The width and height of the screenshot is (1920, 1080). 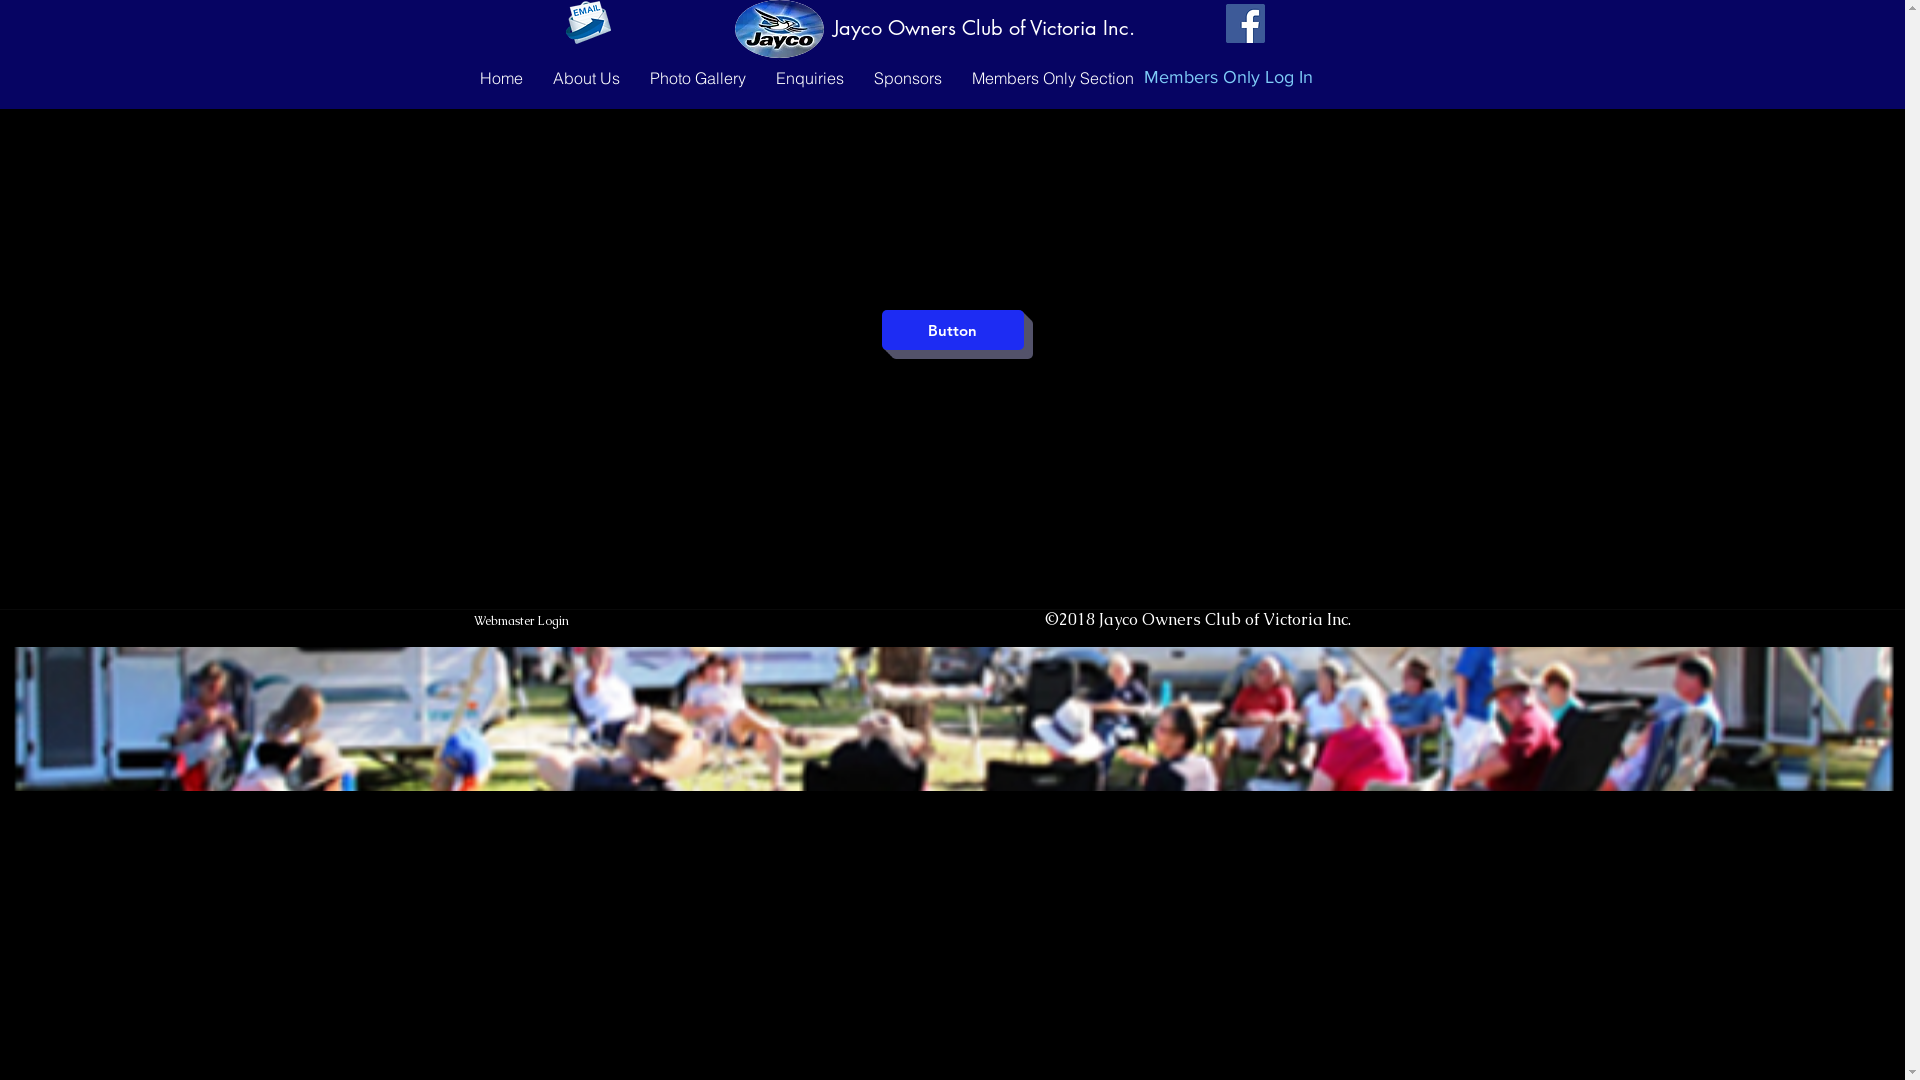 I want to click on Enquiries, so click(x=809, y=73).